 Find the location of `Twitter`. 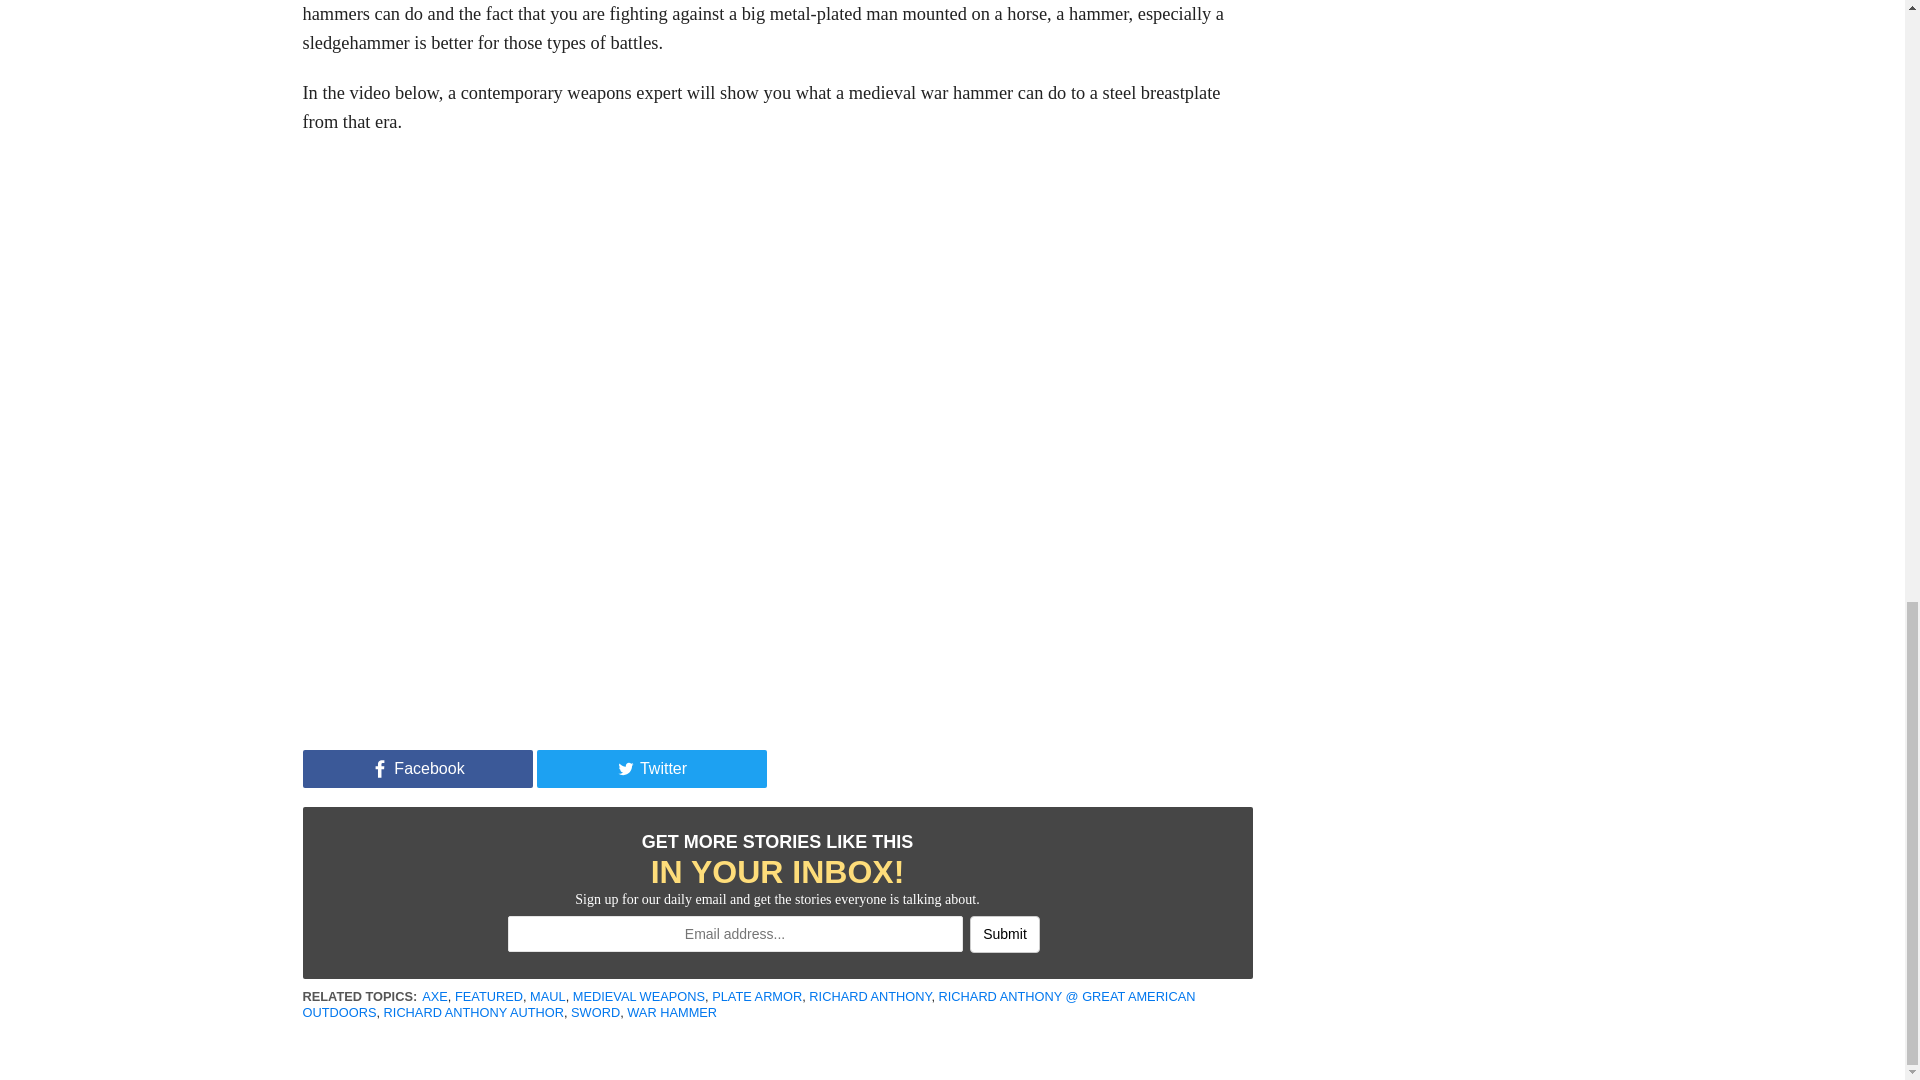

Twitter is located at coordinates (650, 768).